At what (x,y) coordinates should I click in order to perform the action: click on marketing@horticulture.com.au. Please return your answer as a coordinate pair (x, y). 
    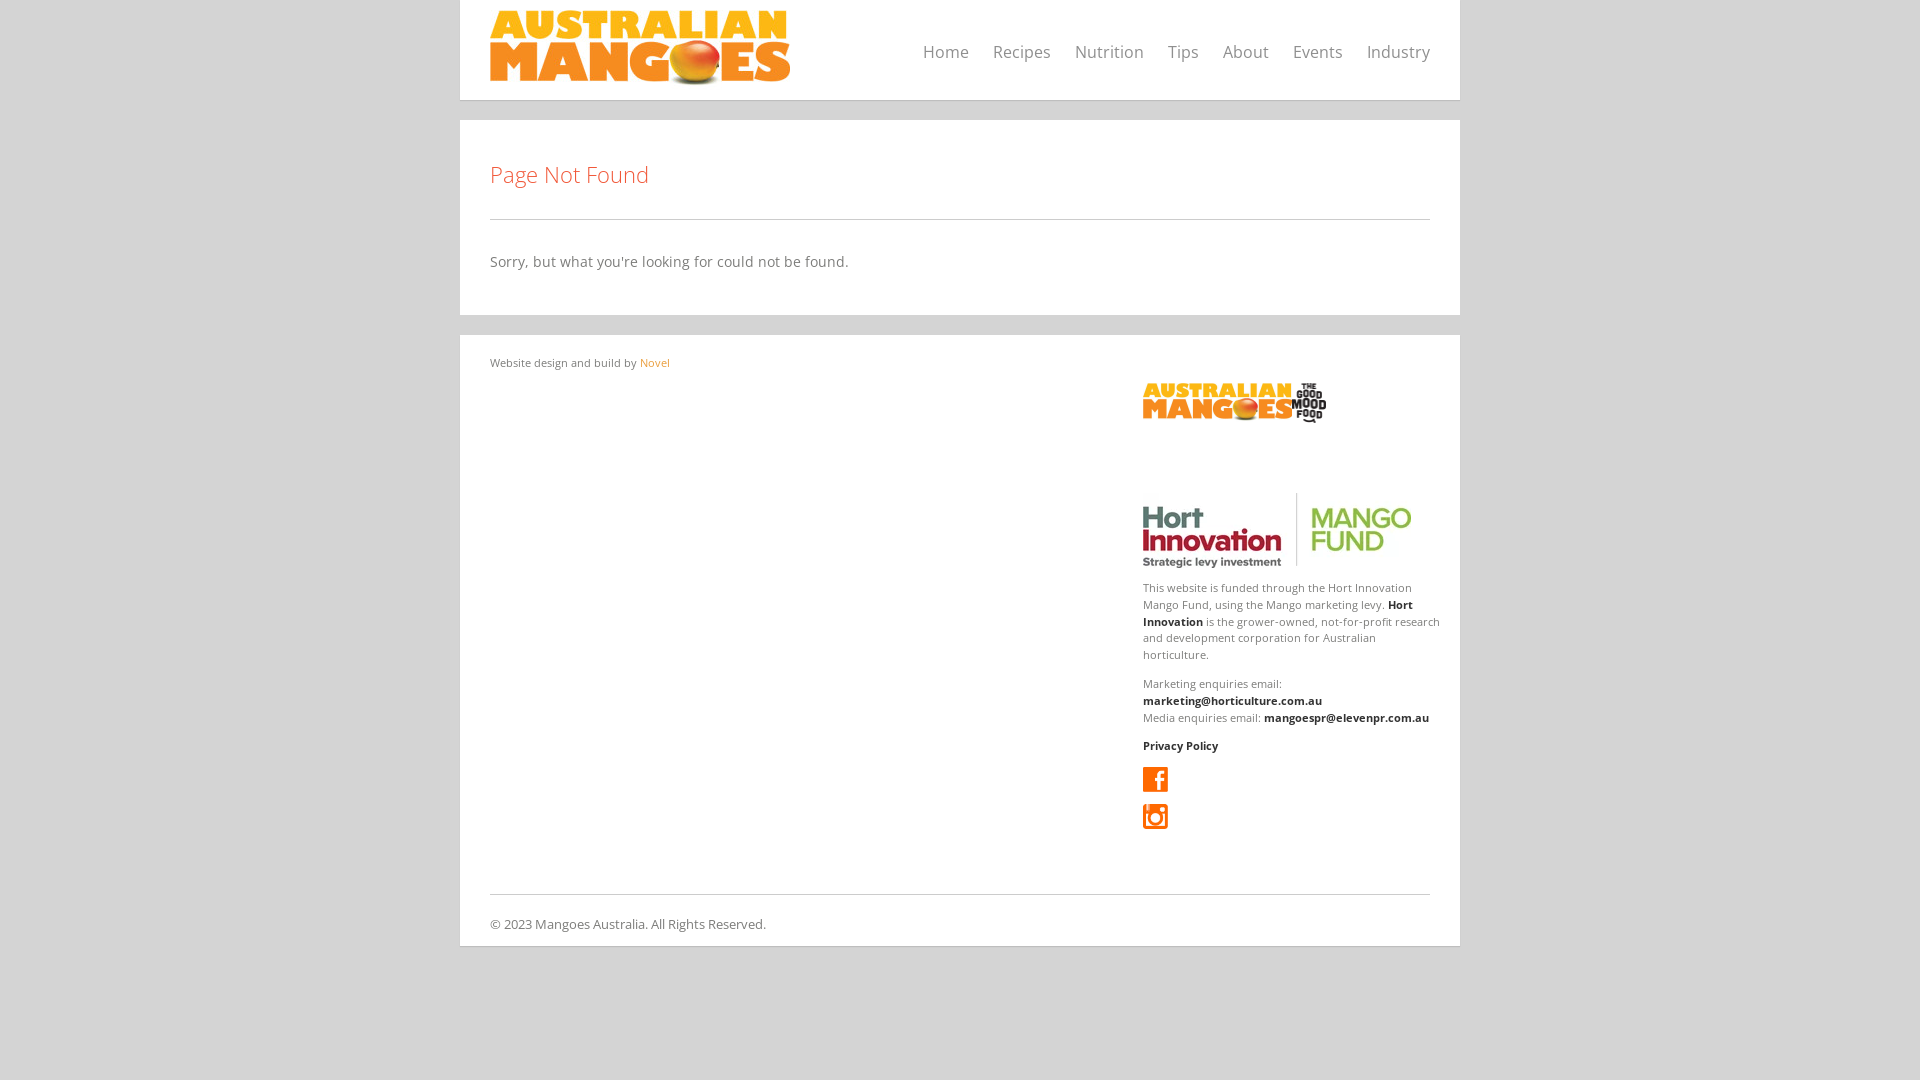
    Looking at the image, I should click on (1232, 700).